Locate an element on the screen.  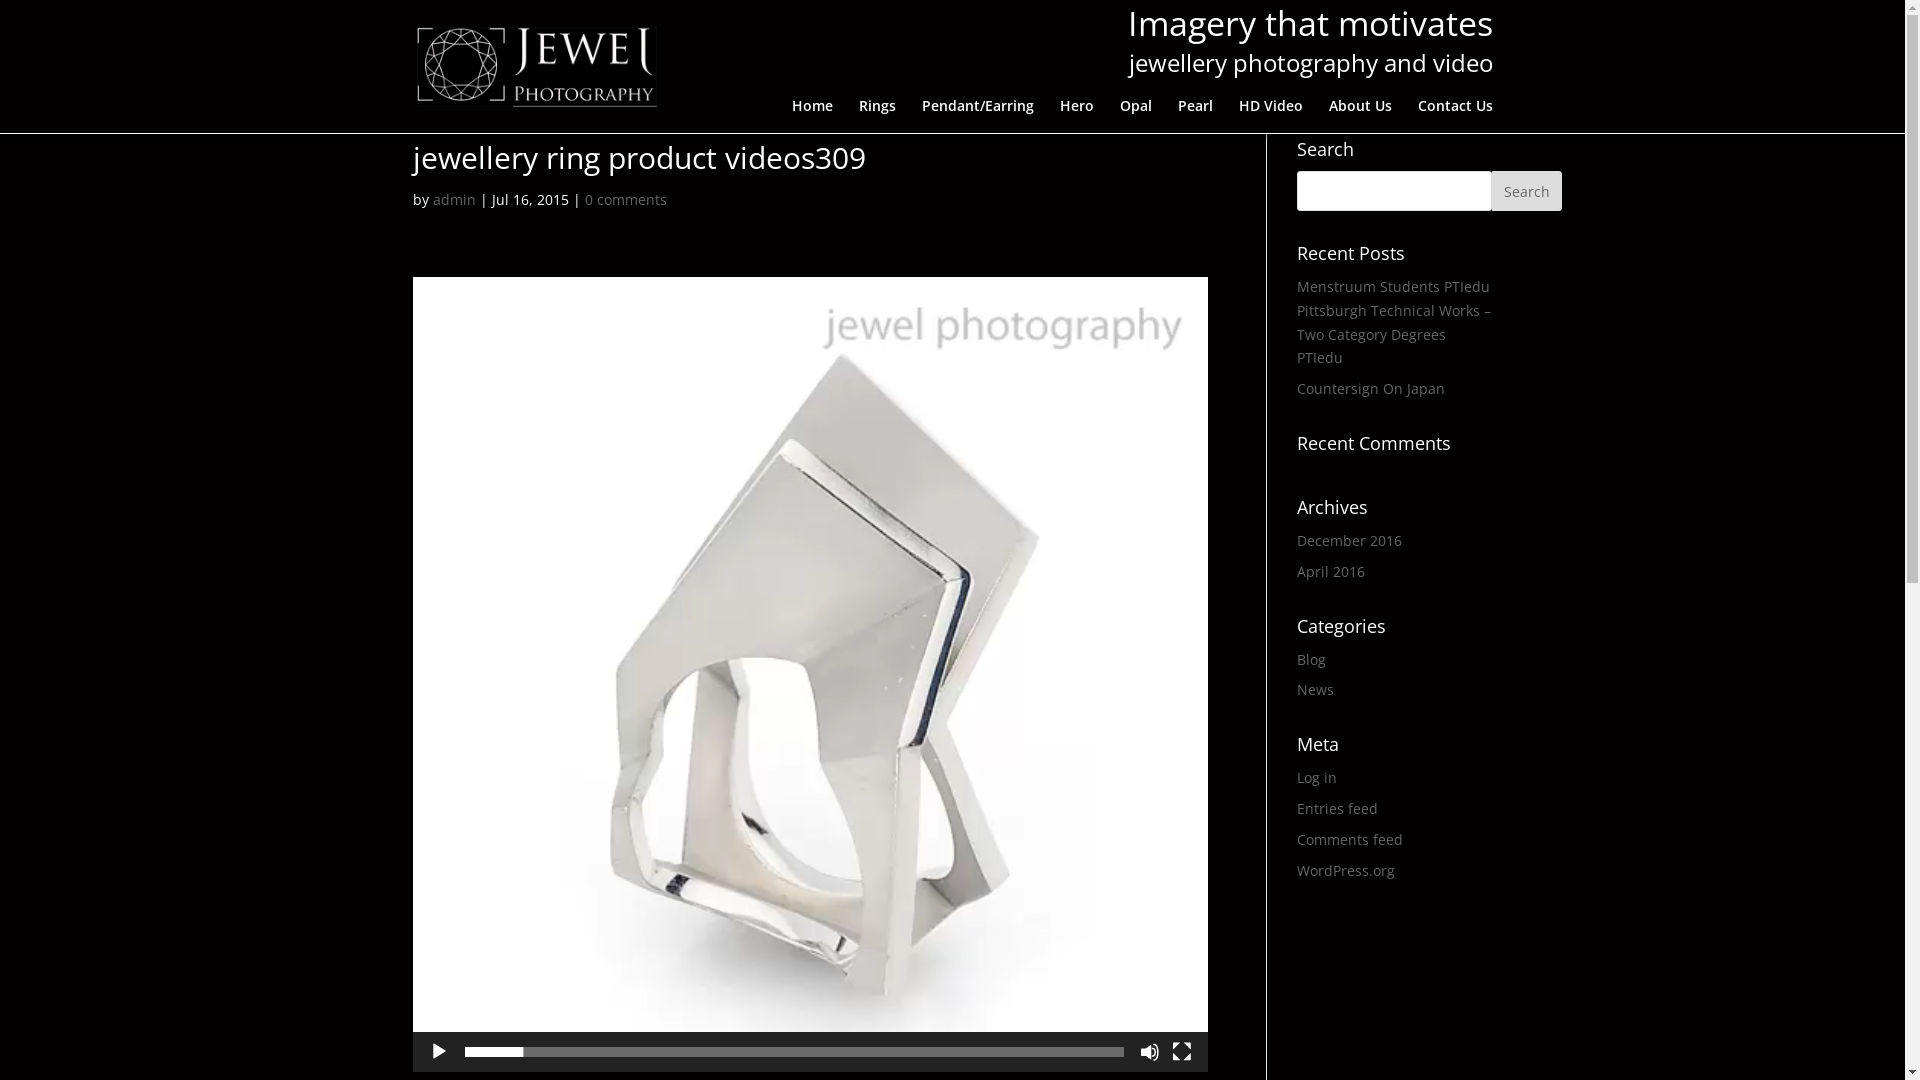
Comments feed is located at coordinates (1350, 840).